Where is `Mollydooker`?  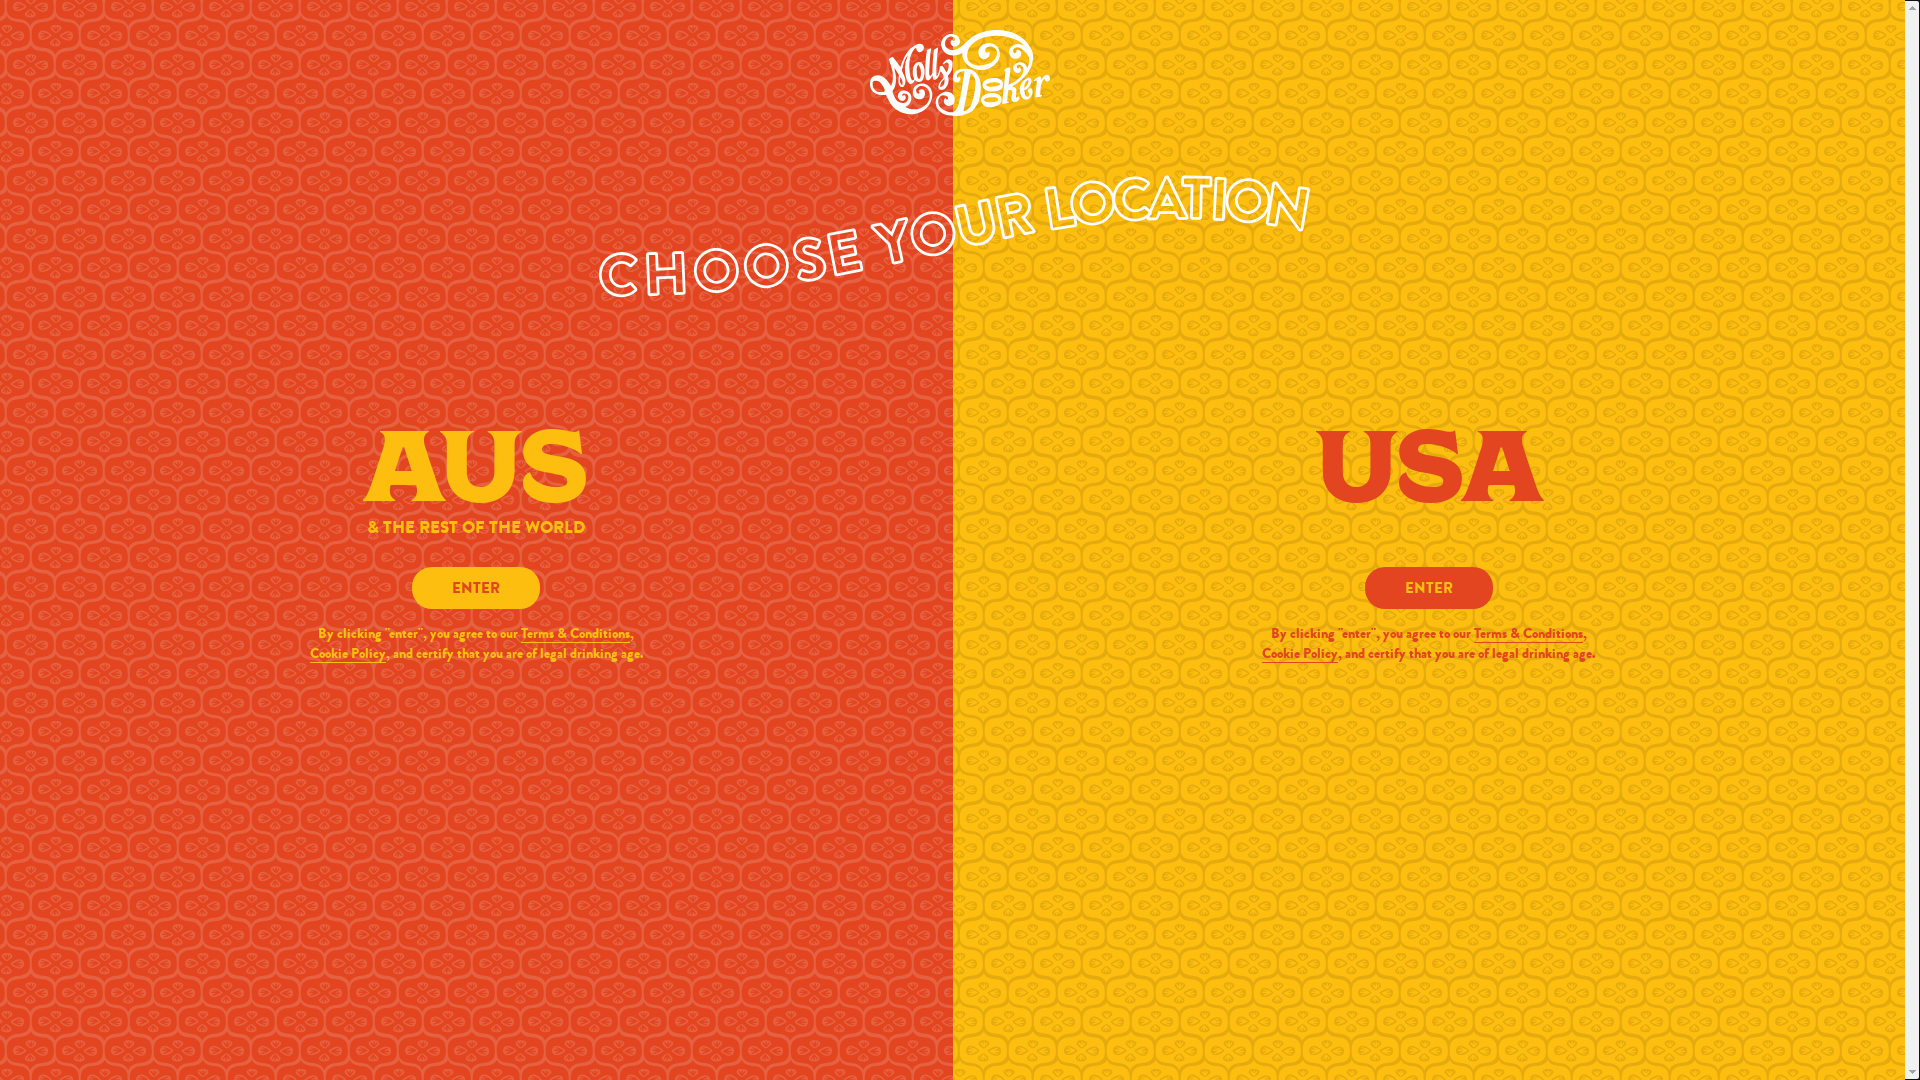
Mollydooker is located at coordinates (986, 56).